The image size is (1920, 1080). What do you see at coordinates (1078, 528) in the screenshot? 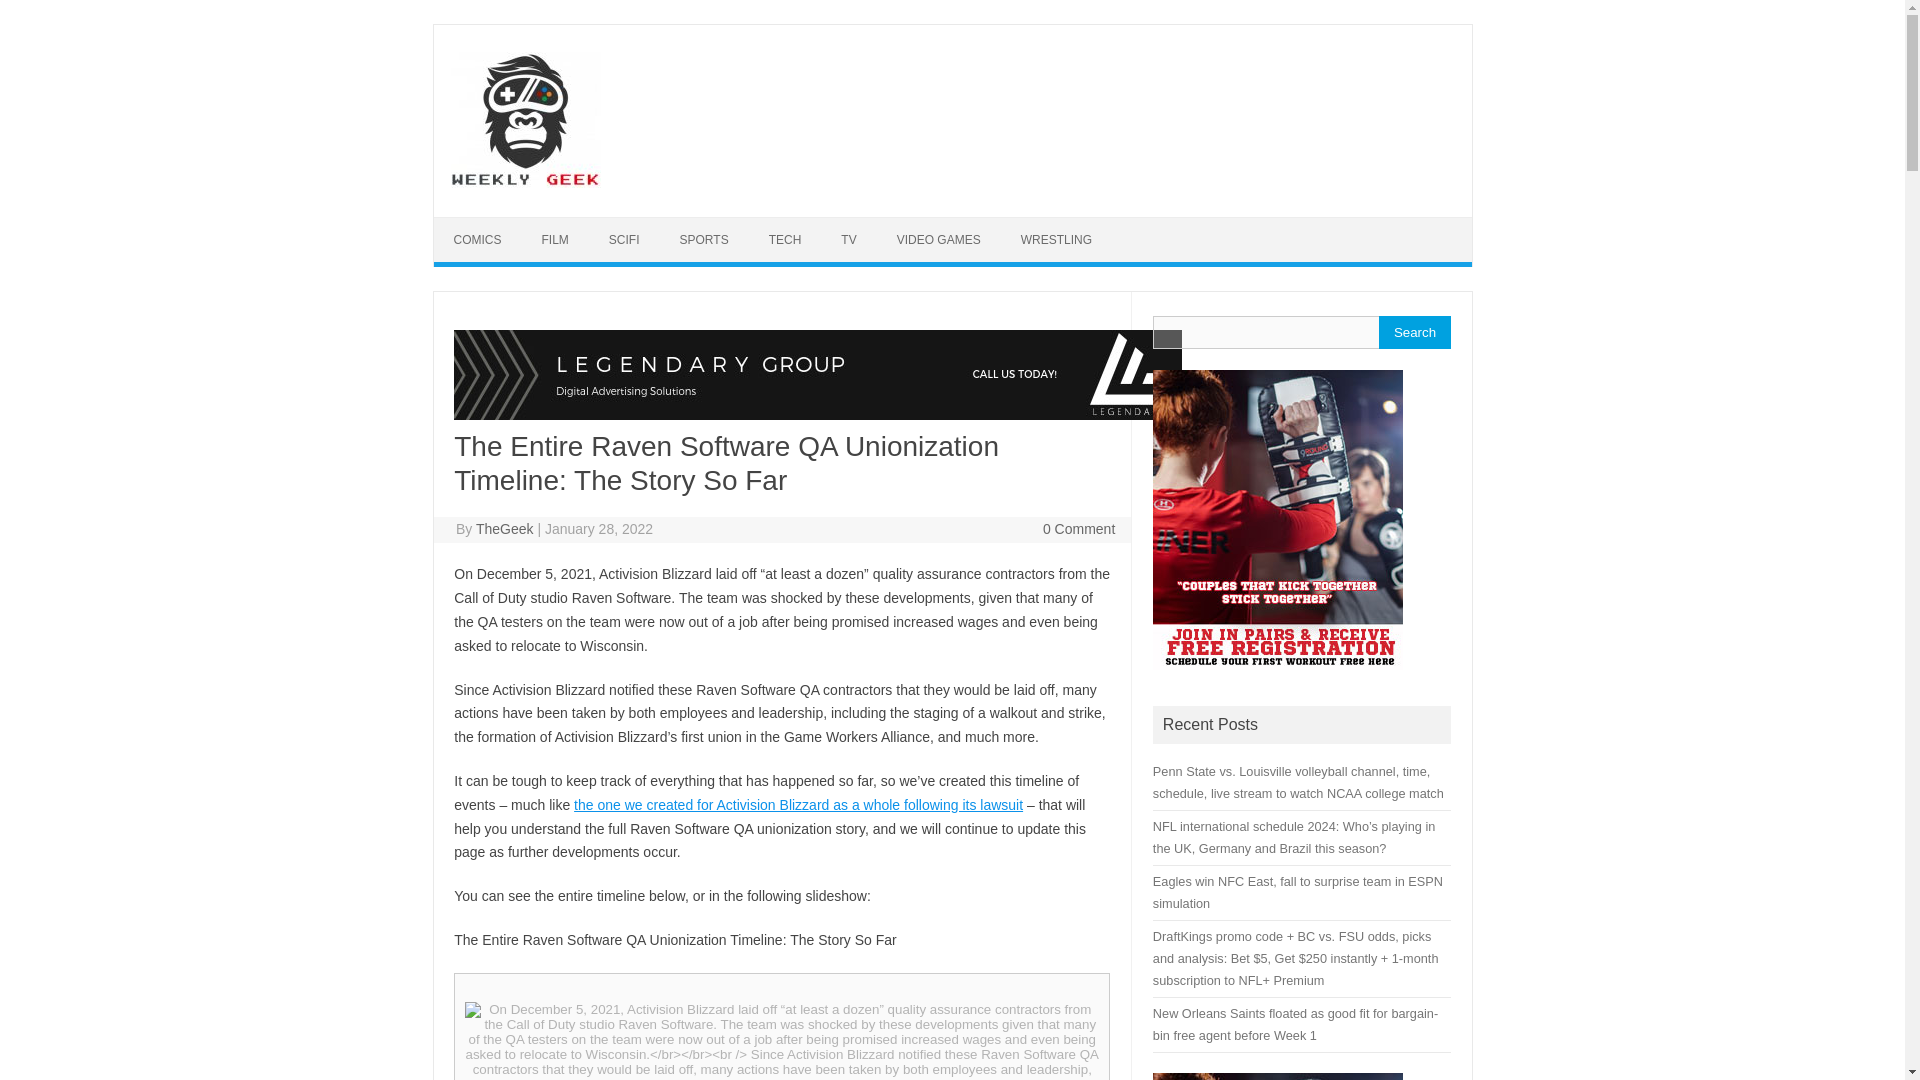
I see `0 Comment` at bounding box center [1078, 528].